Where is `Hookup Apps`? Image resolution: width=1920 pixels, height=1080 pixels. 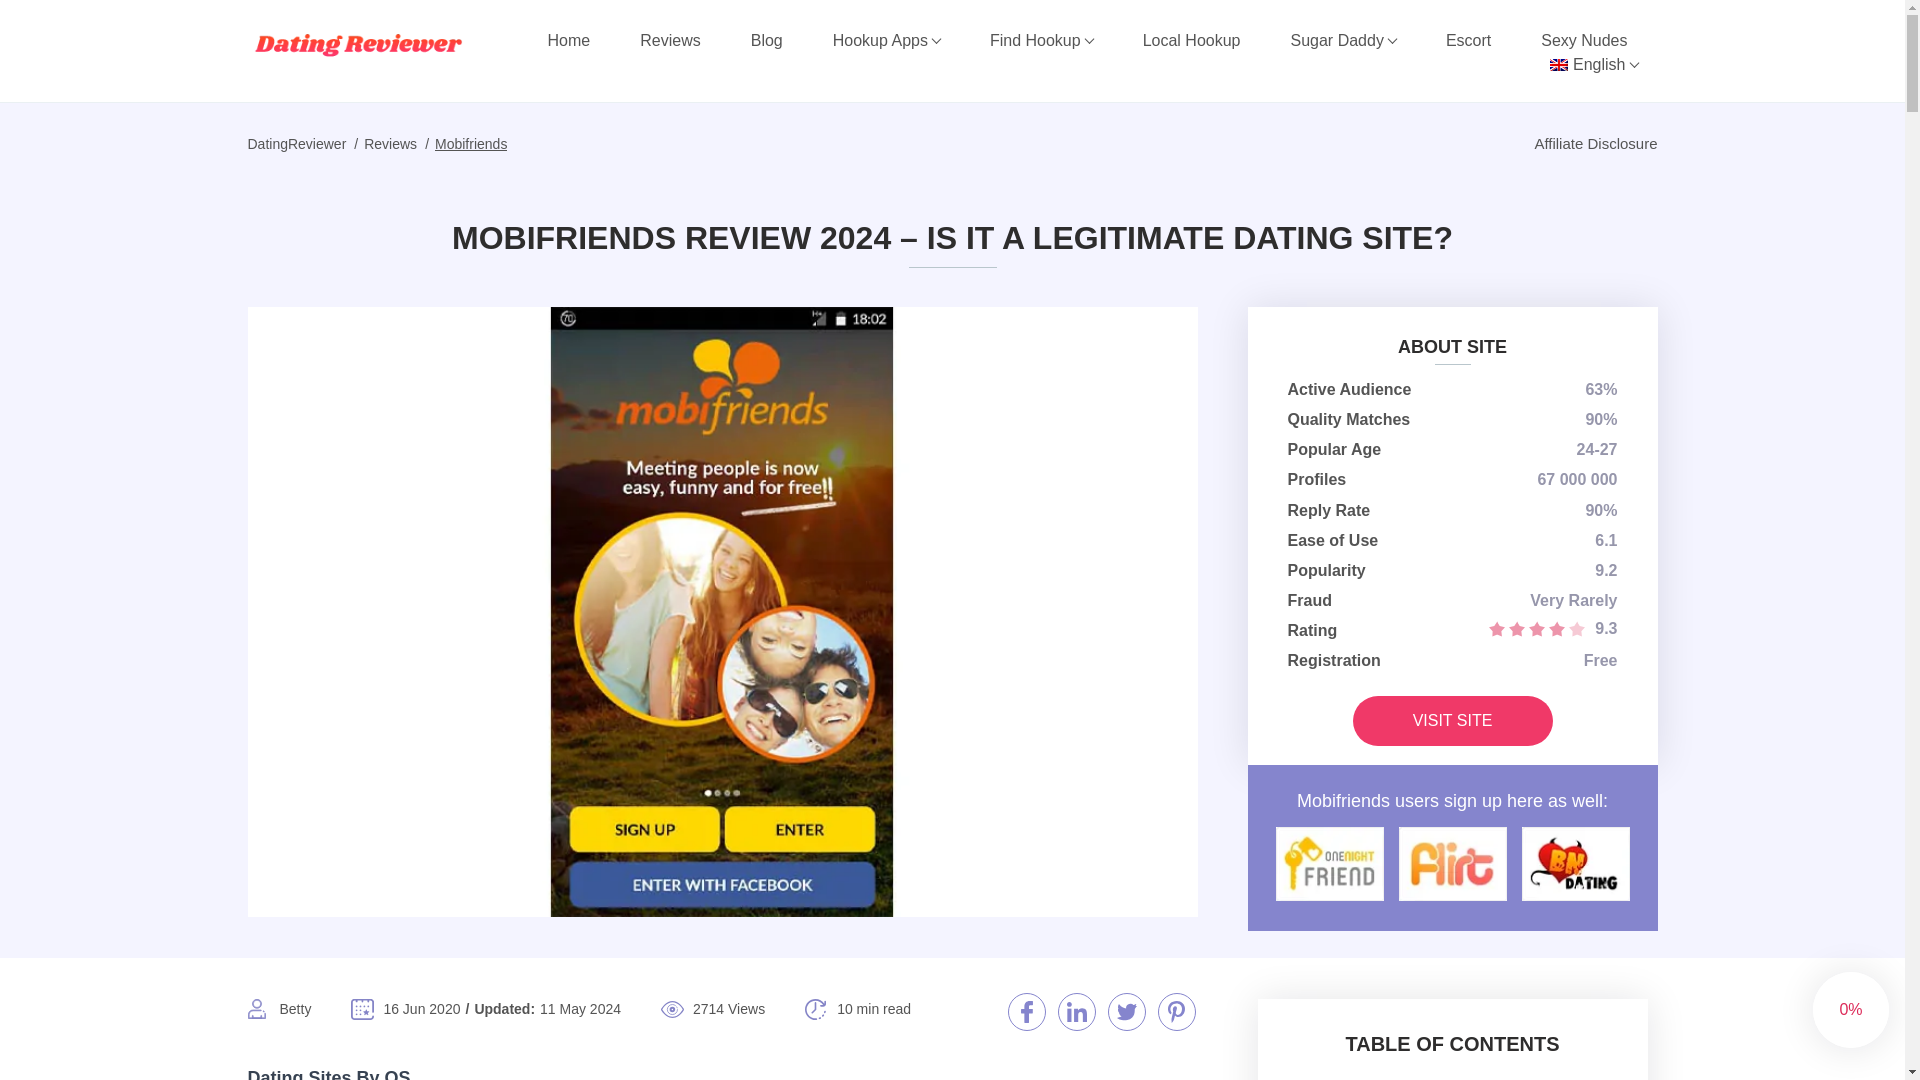
Hookup Apps is located at coordinates (886, 40).